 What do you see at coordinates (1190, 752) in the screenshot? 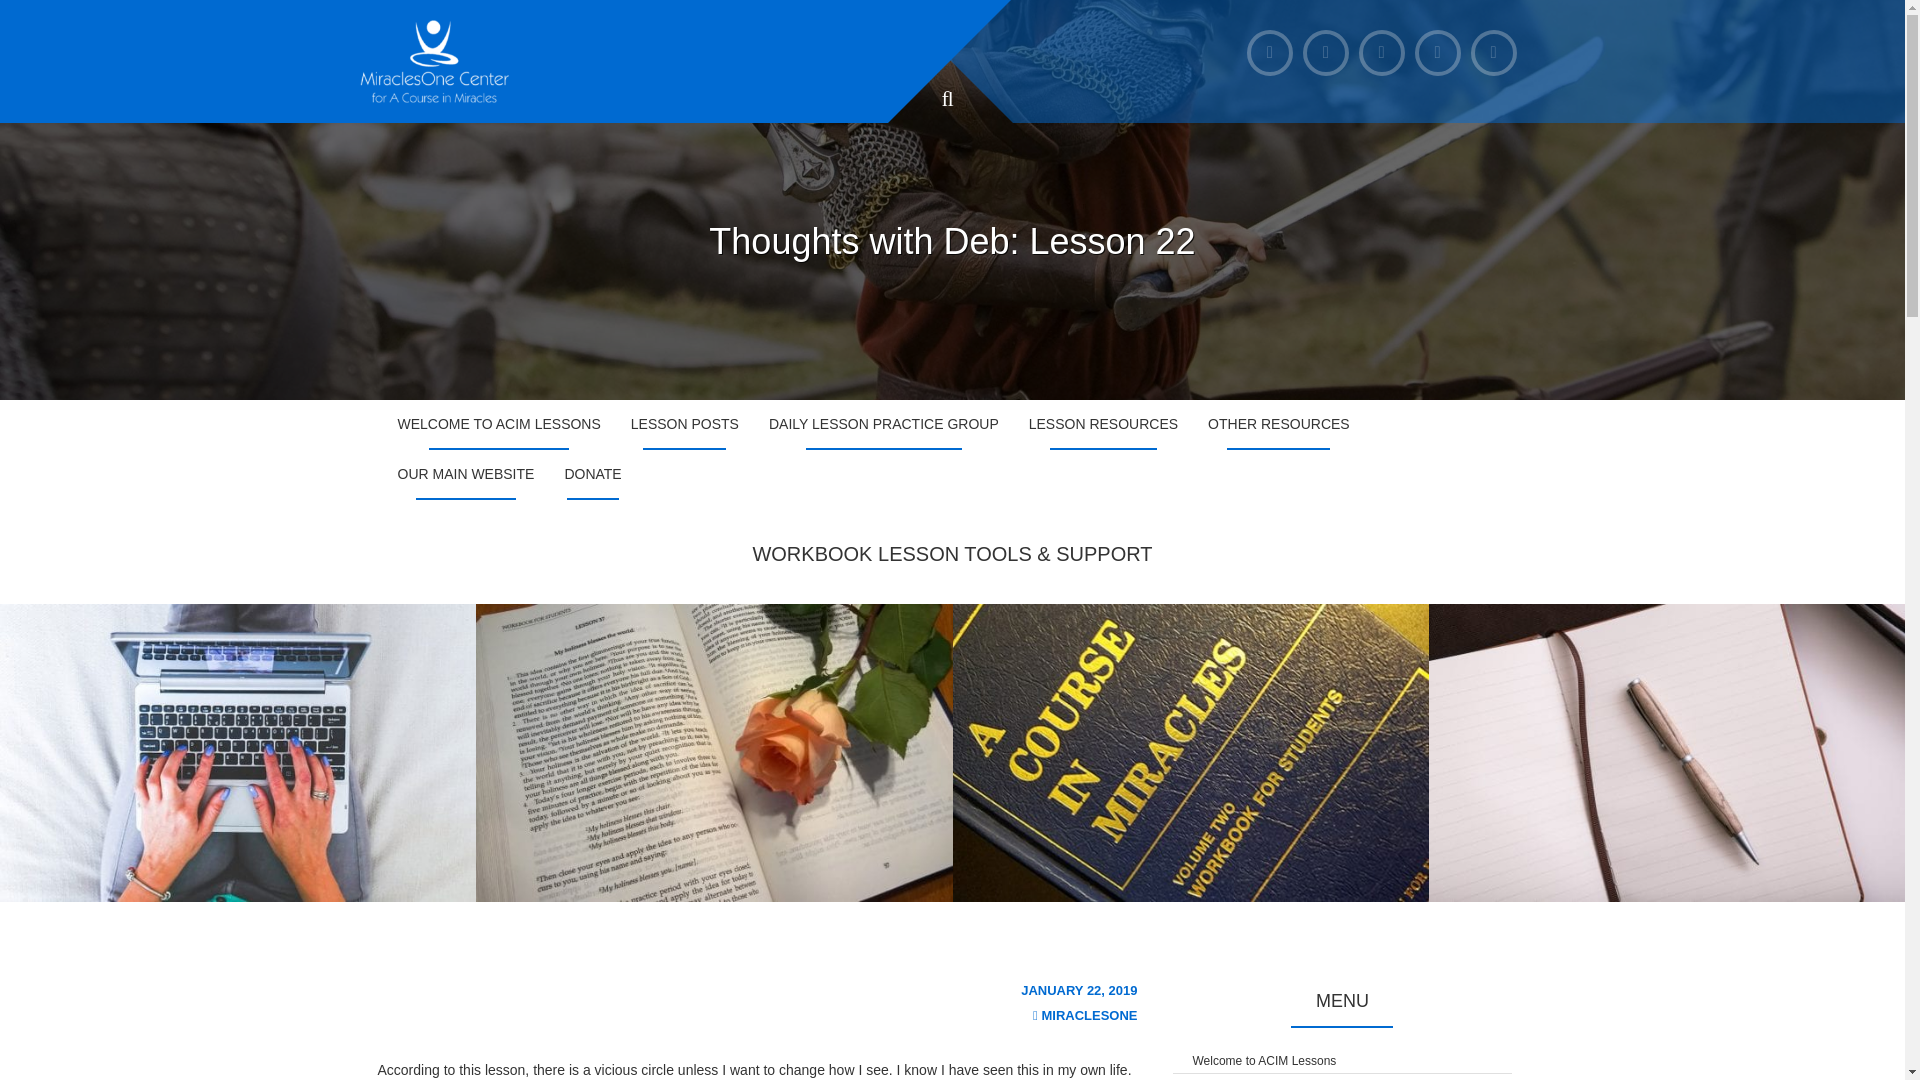
I see `Resource: What Workbook Support Do You Need?` at bounding box center [1190, 752].